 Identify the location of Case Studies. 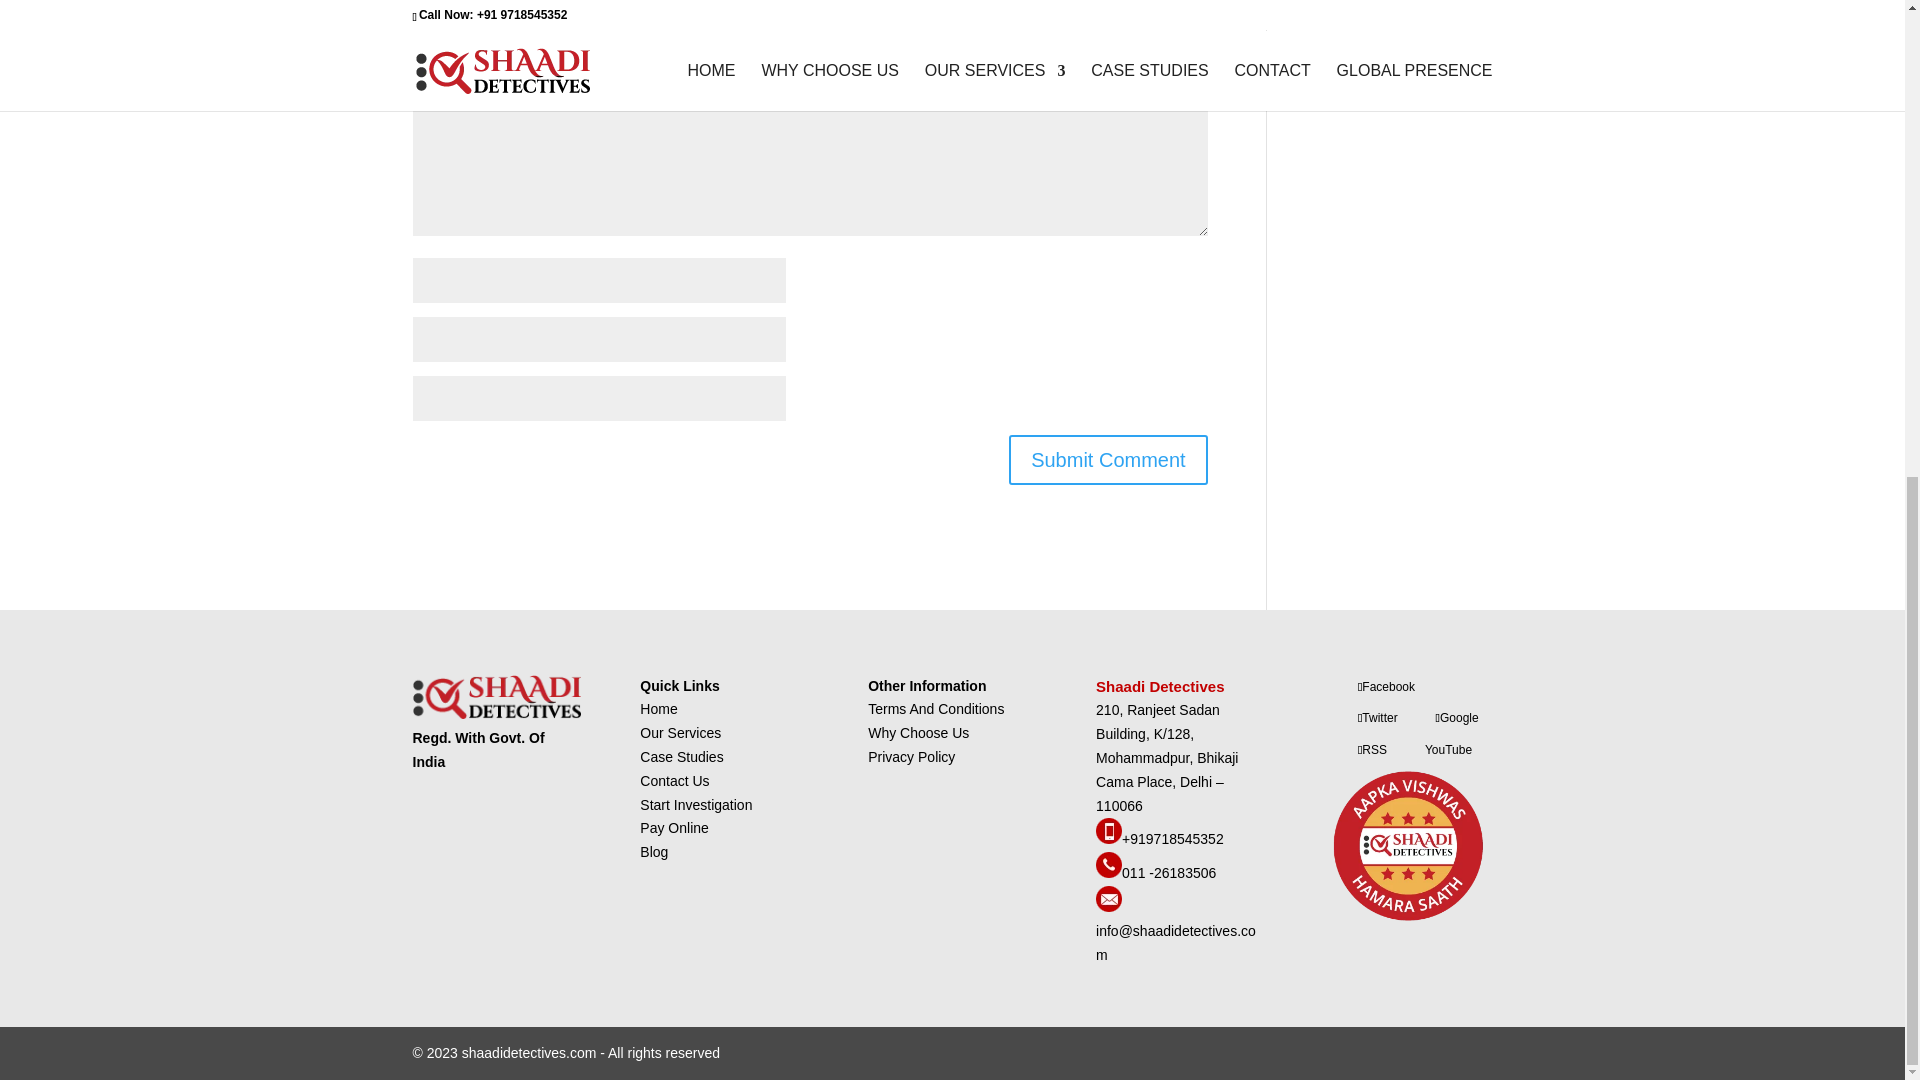
(681, 756).